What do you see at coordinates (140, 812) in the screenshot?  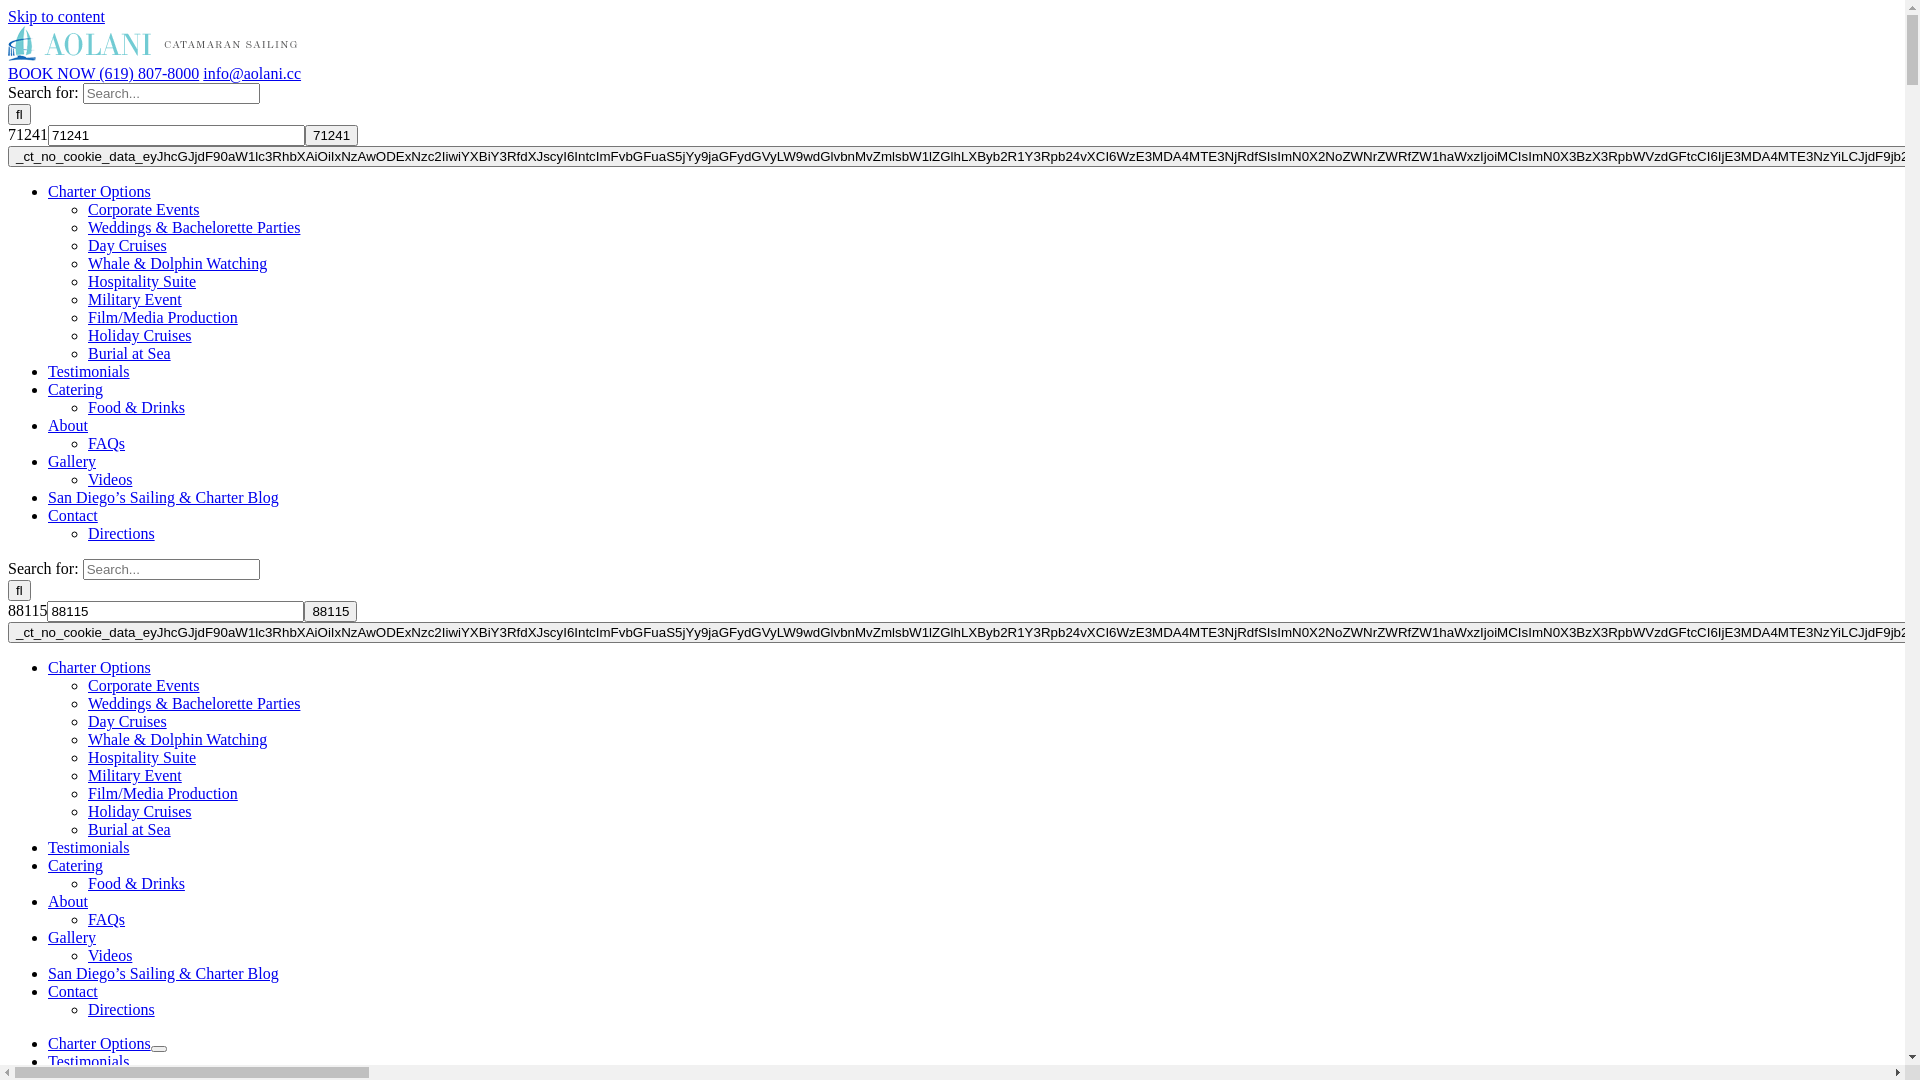 I see `Holiday Cruises` at bounding box center [140, 812].